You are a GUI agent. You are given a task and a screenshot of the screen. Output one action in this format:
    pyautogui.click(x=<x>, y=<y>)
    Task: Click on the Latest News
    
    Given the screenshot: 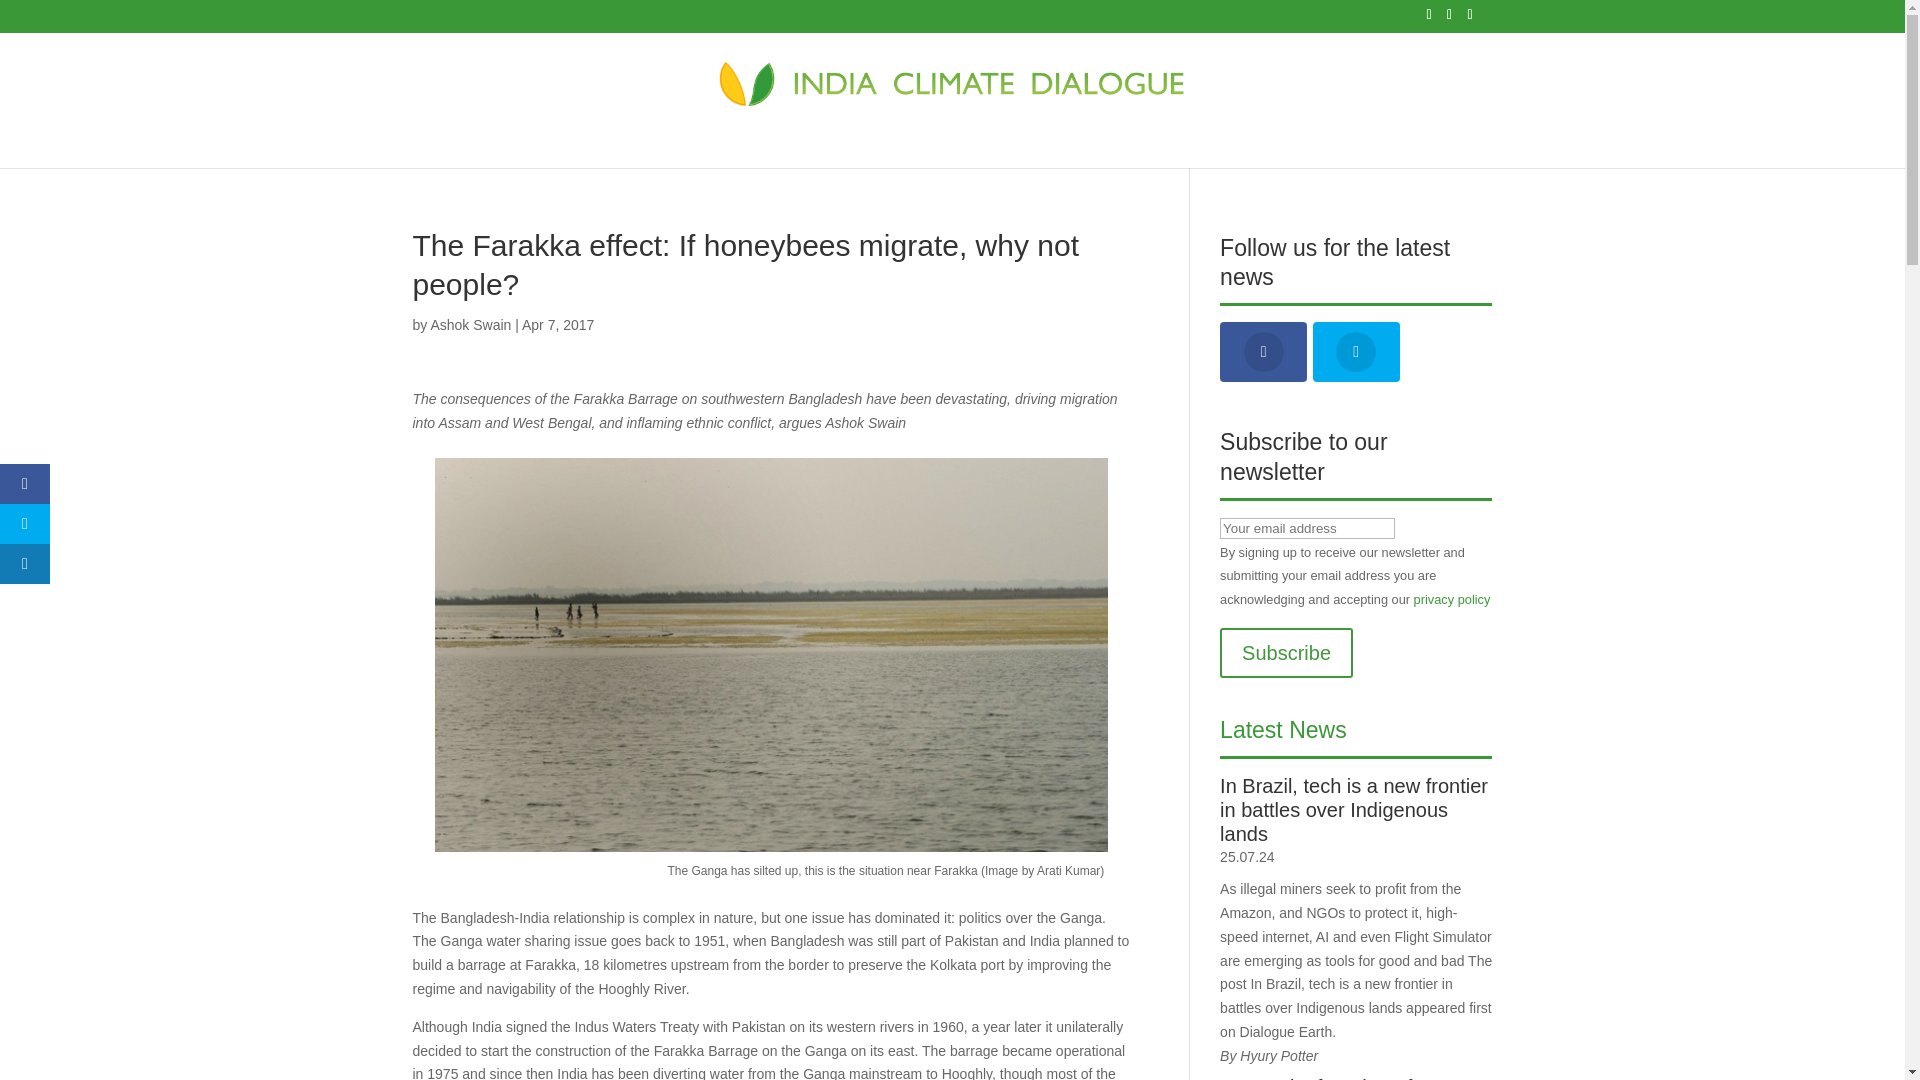 What is the action you would take?
    pyautogui.click(x=1283, y=730)
    